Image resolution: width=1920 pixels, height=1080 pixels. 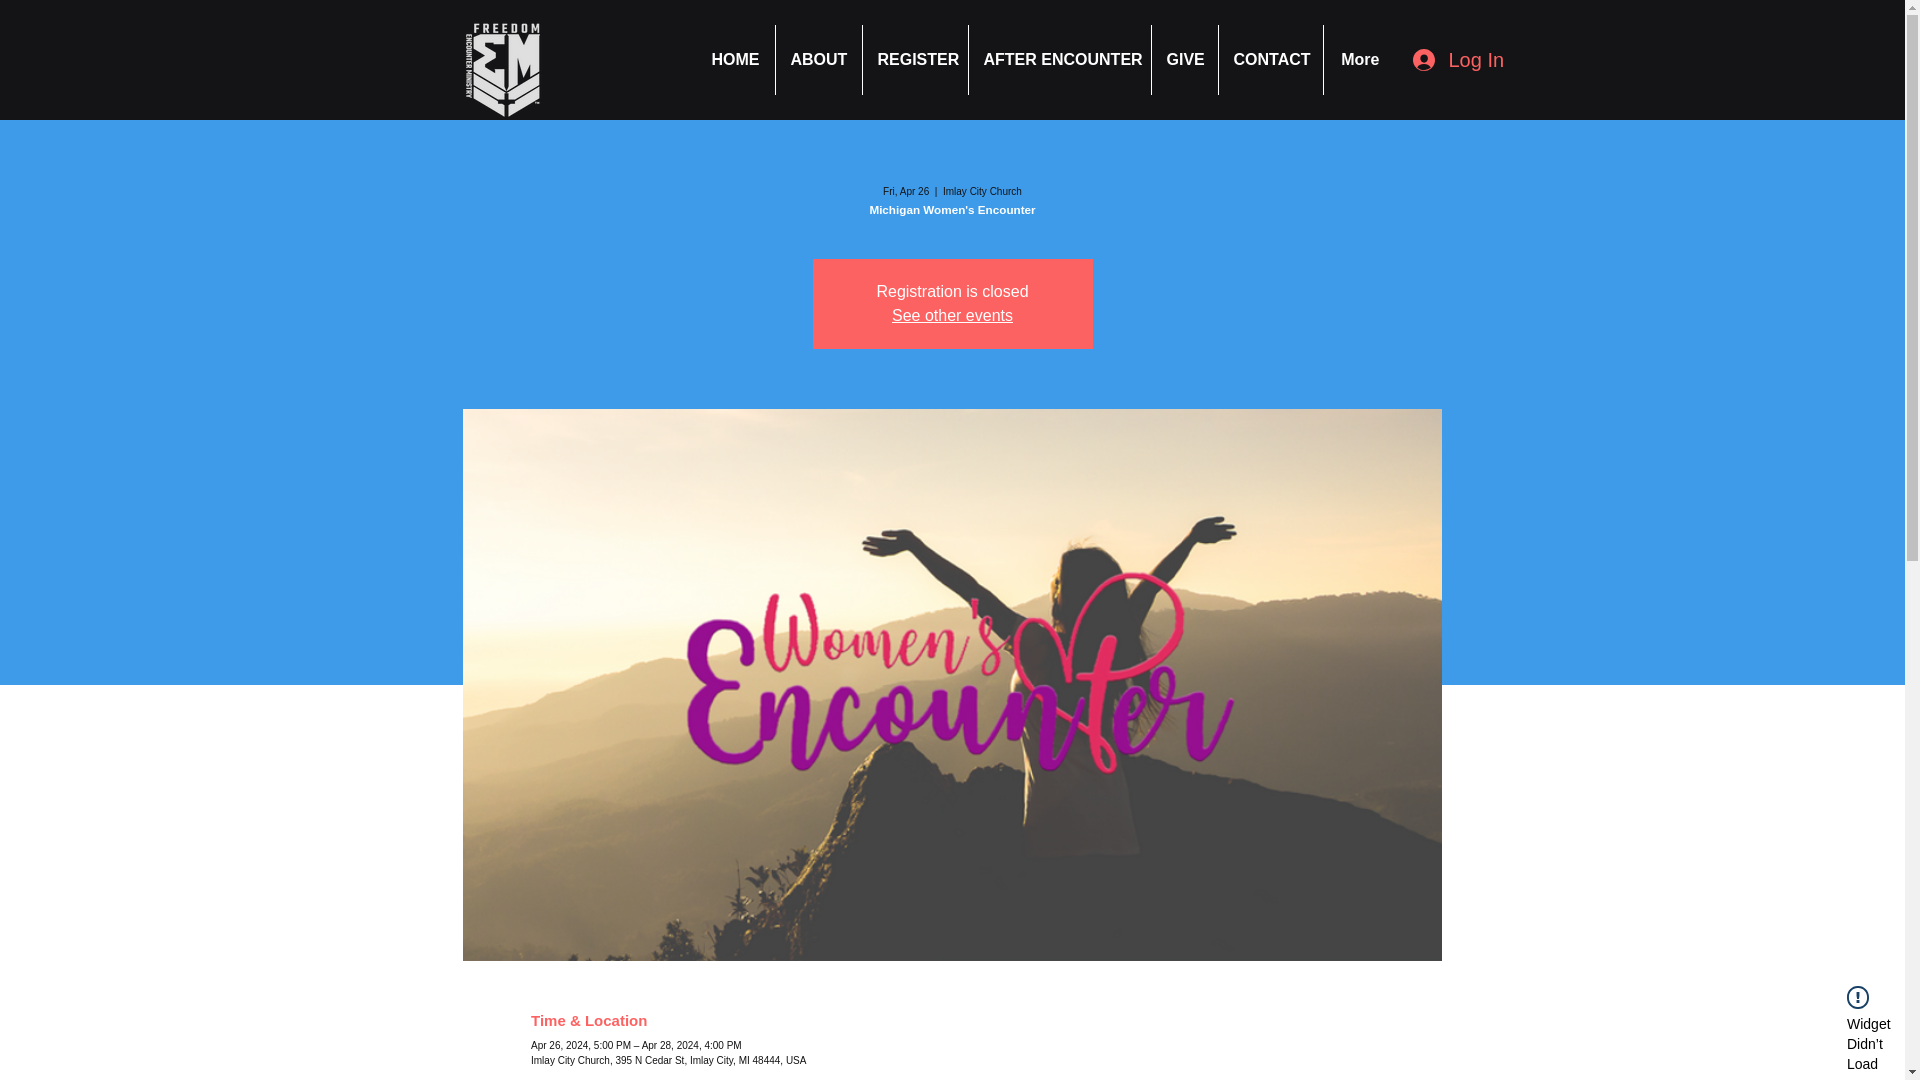 What do you see at coordinates (1270, 60) in the screenshot?
I see `CONTACT` at bounding box center [1270, 60].